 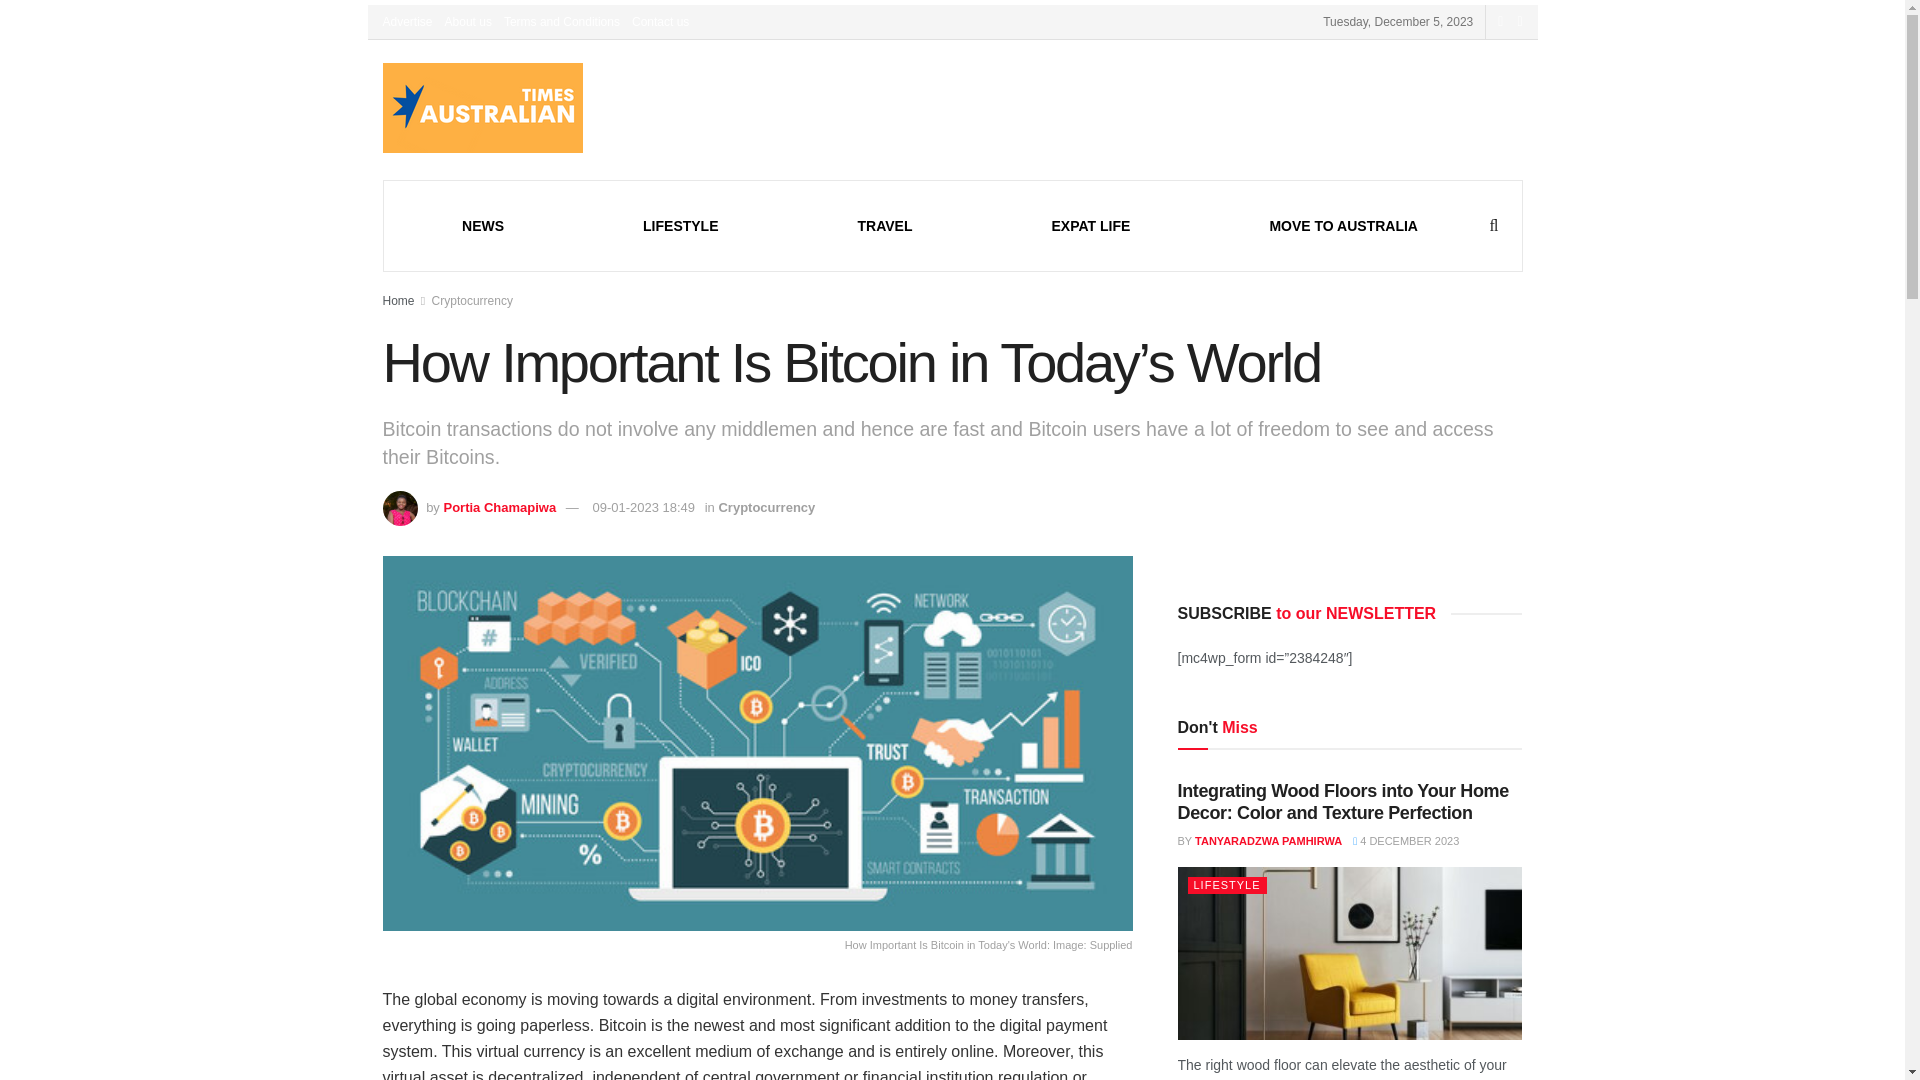 I want to click on LIFESTYLE, so click(x=680, y=225).